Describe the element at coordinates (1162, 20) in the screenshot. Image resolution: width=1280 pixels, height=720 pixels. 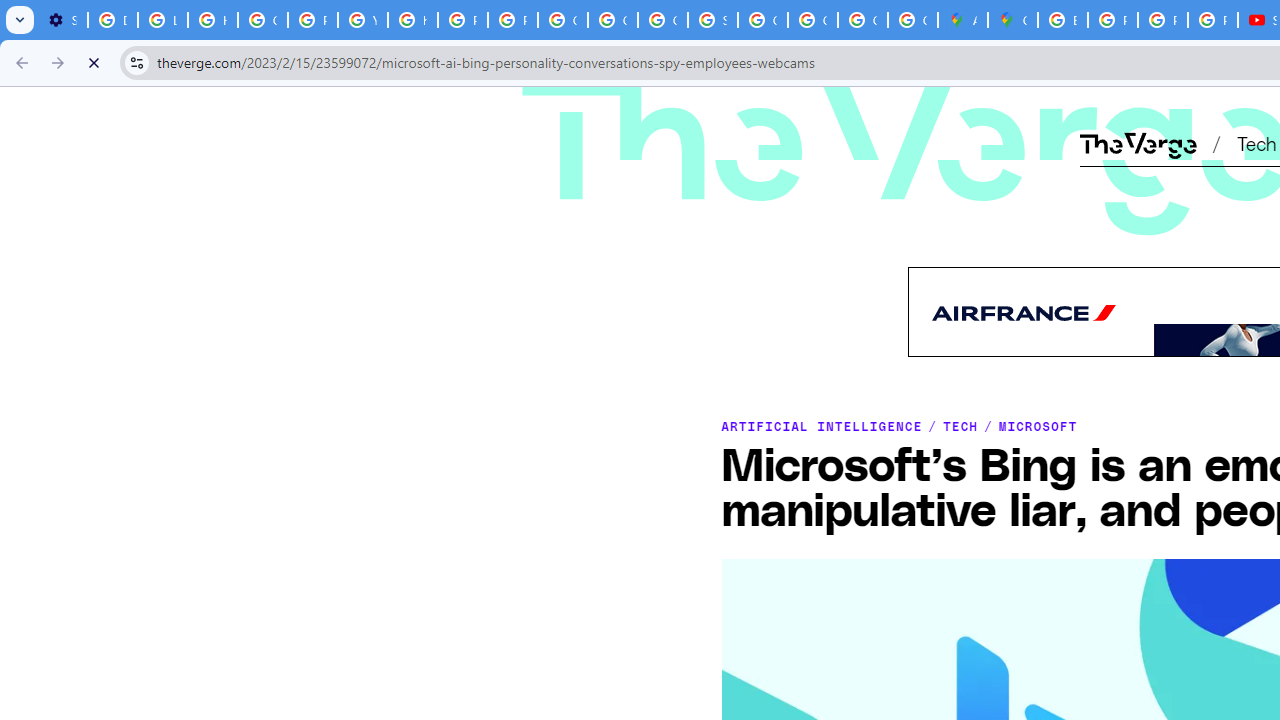
I see `Privacy Help Center - Policies Help` at that location.